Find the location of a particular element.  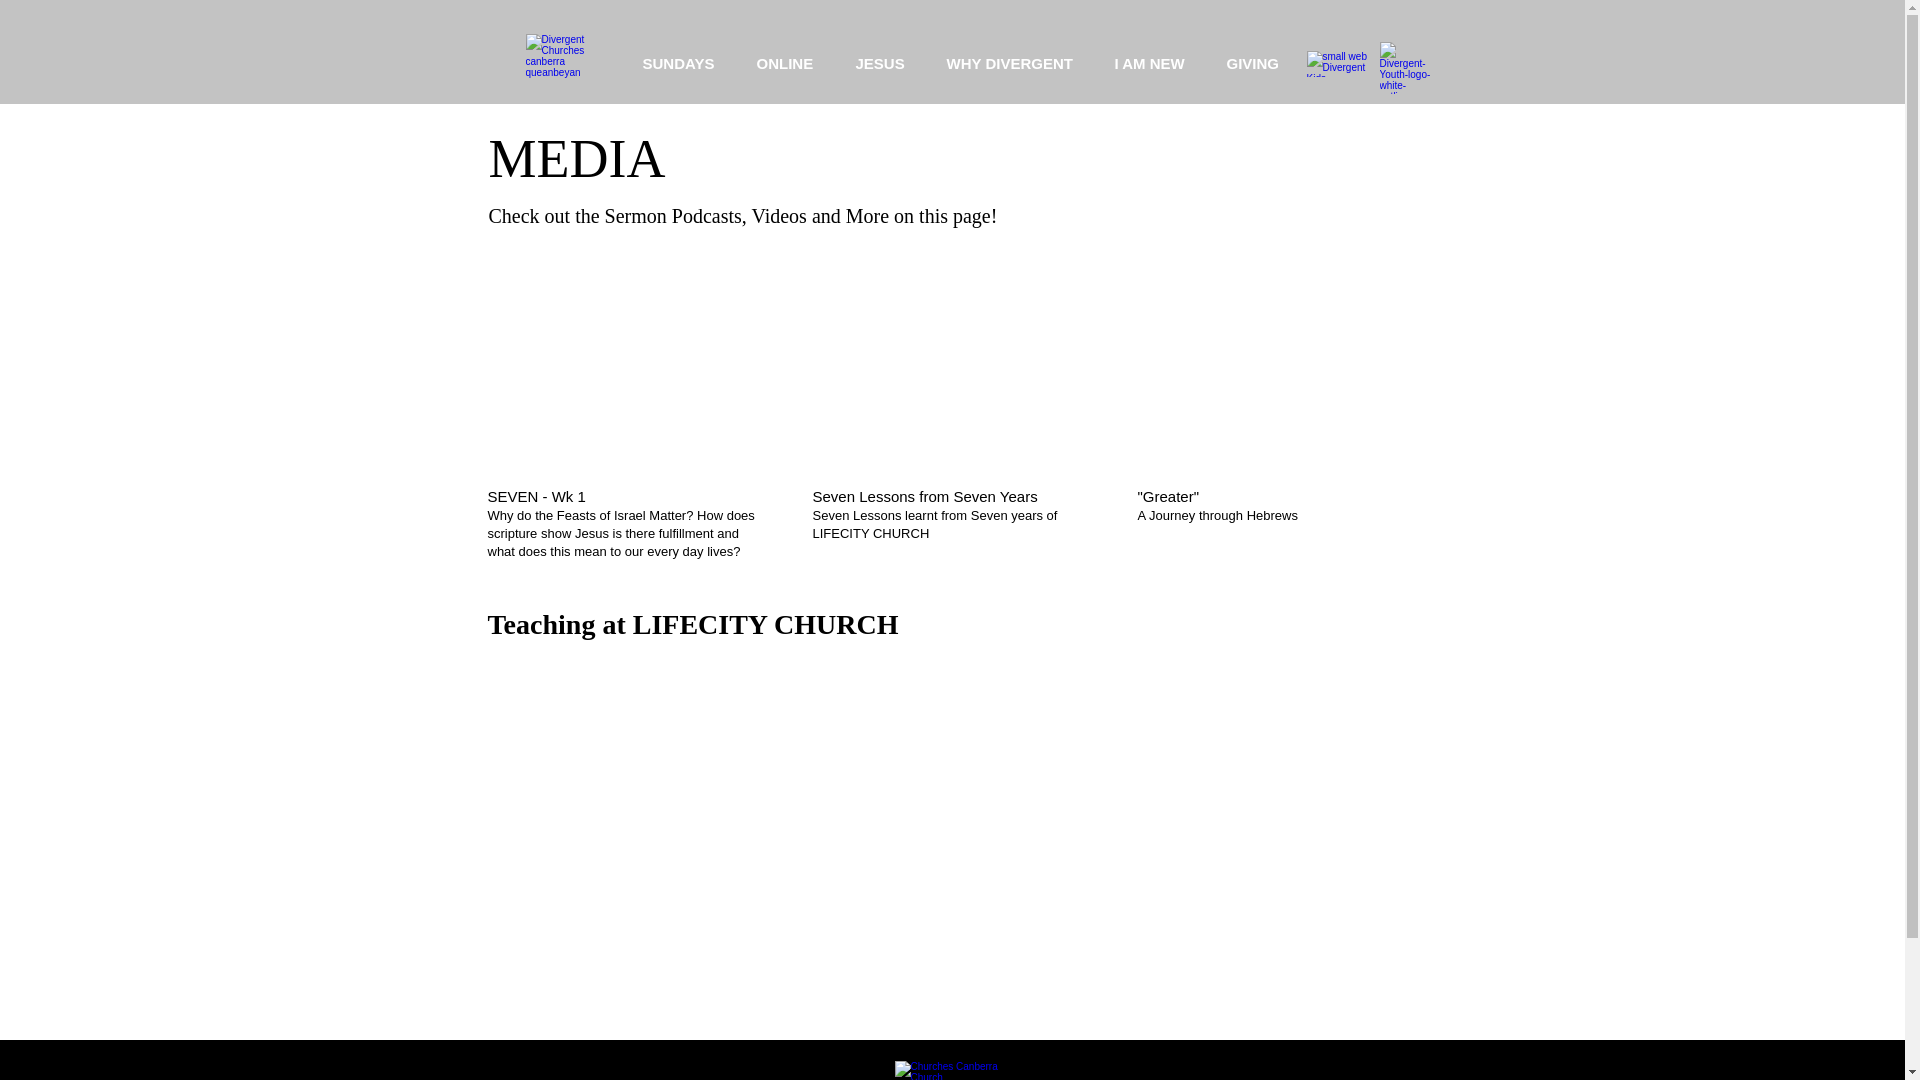

ONLINE is located at coordinates (790, 63).